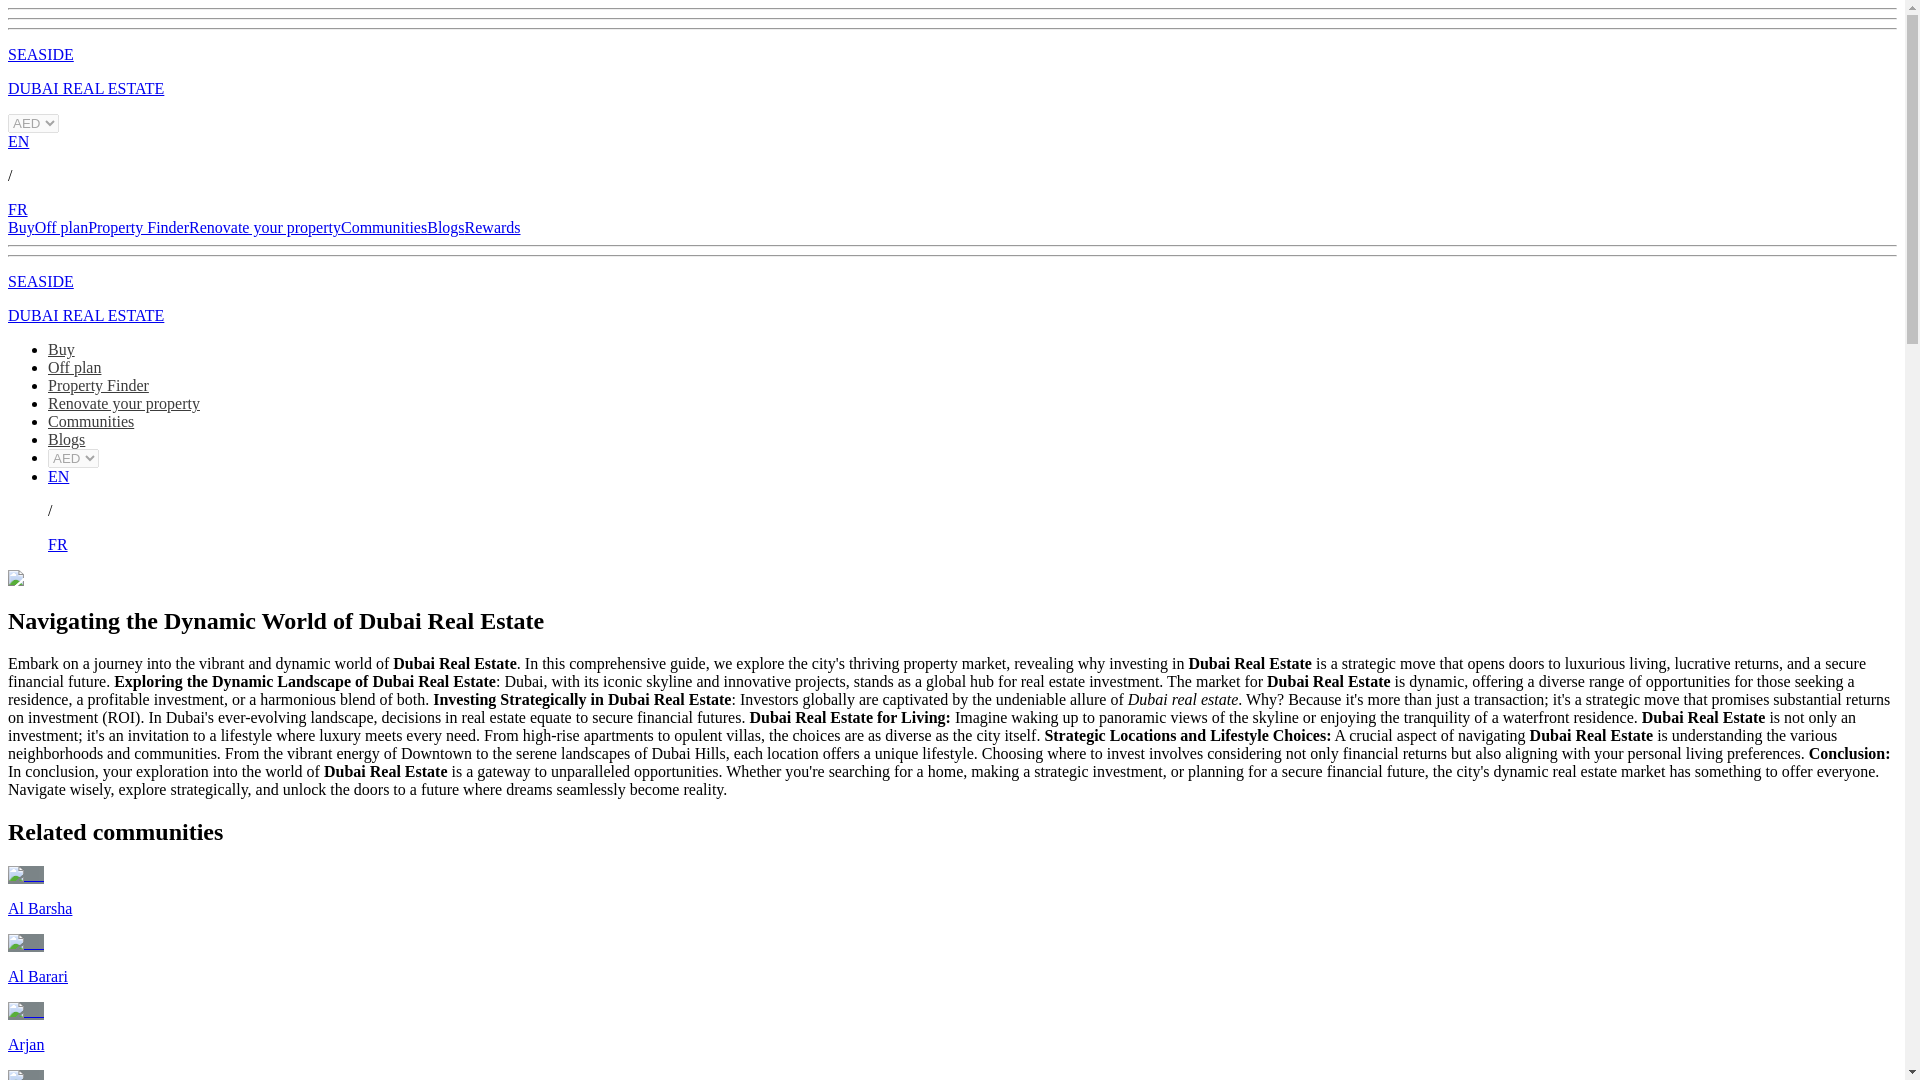  What do you see at coordinates (18, 141) in the screenshot?
I see `EN` at bounding box center [18, 141].